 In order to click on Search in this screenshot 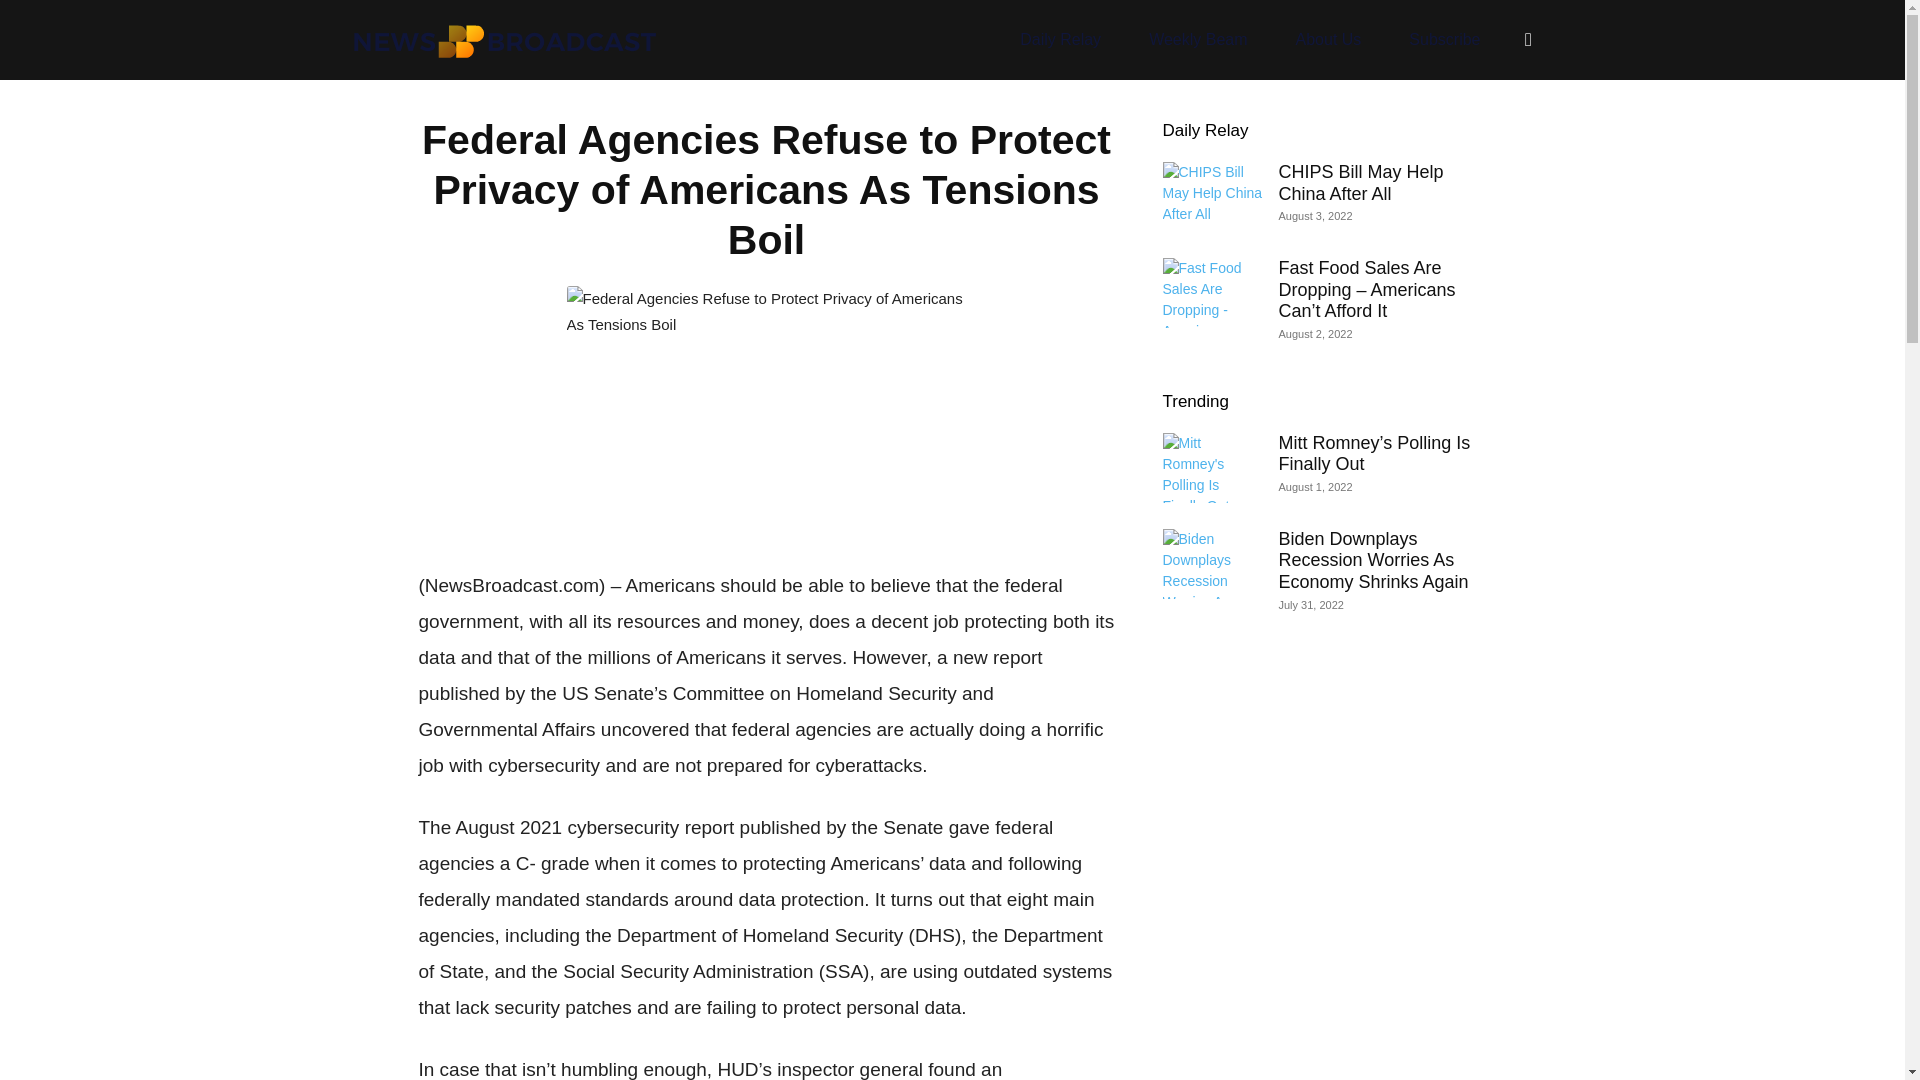, I will do `click(1486, 136)`.